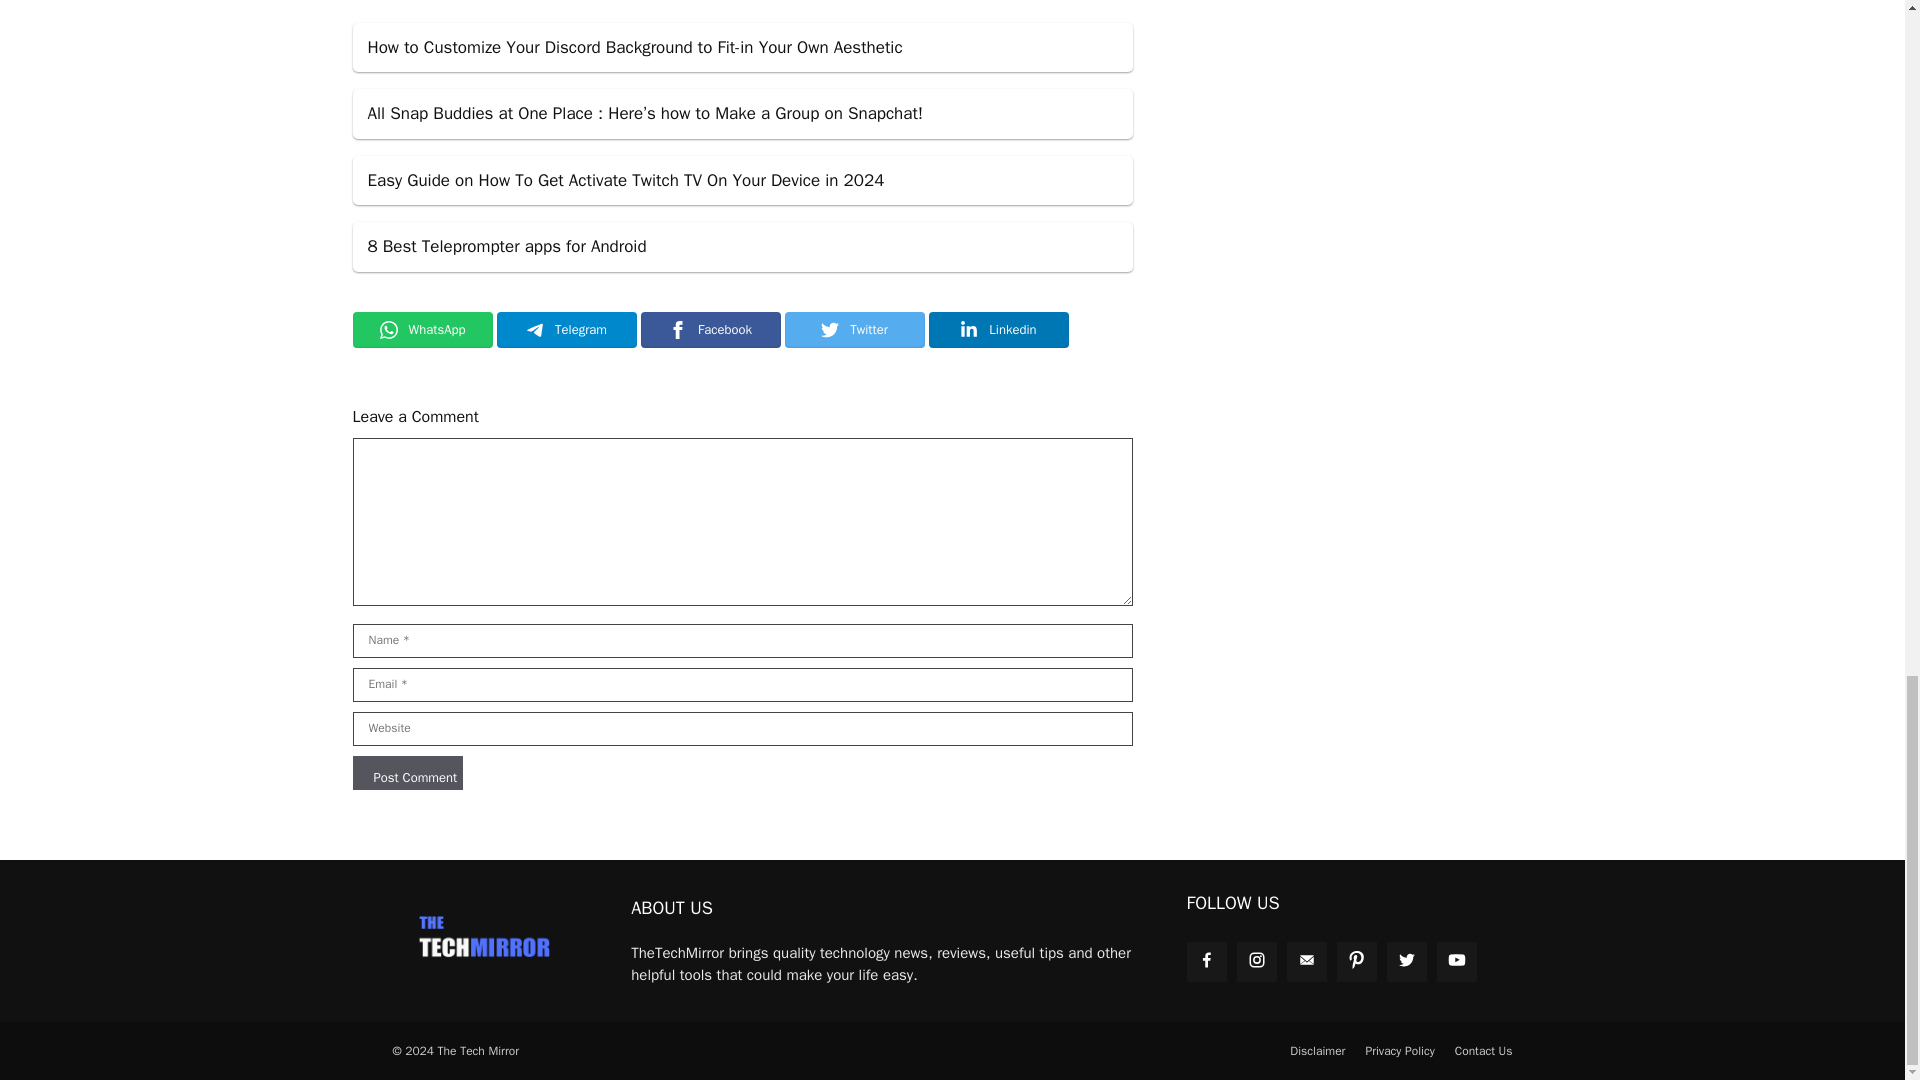 The image size is (1920, 1080). Describe the element at coordinates (1206, 960) in the screenshot. I see `Facebook` at that location.